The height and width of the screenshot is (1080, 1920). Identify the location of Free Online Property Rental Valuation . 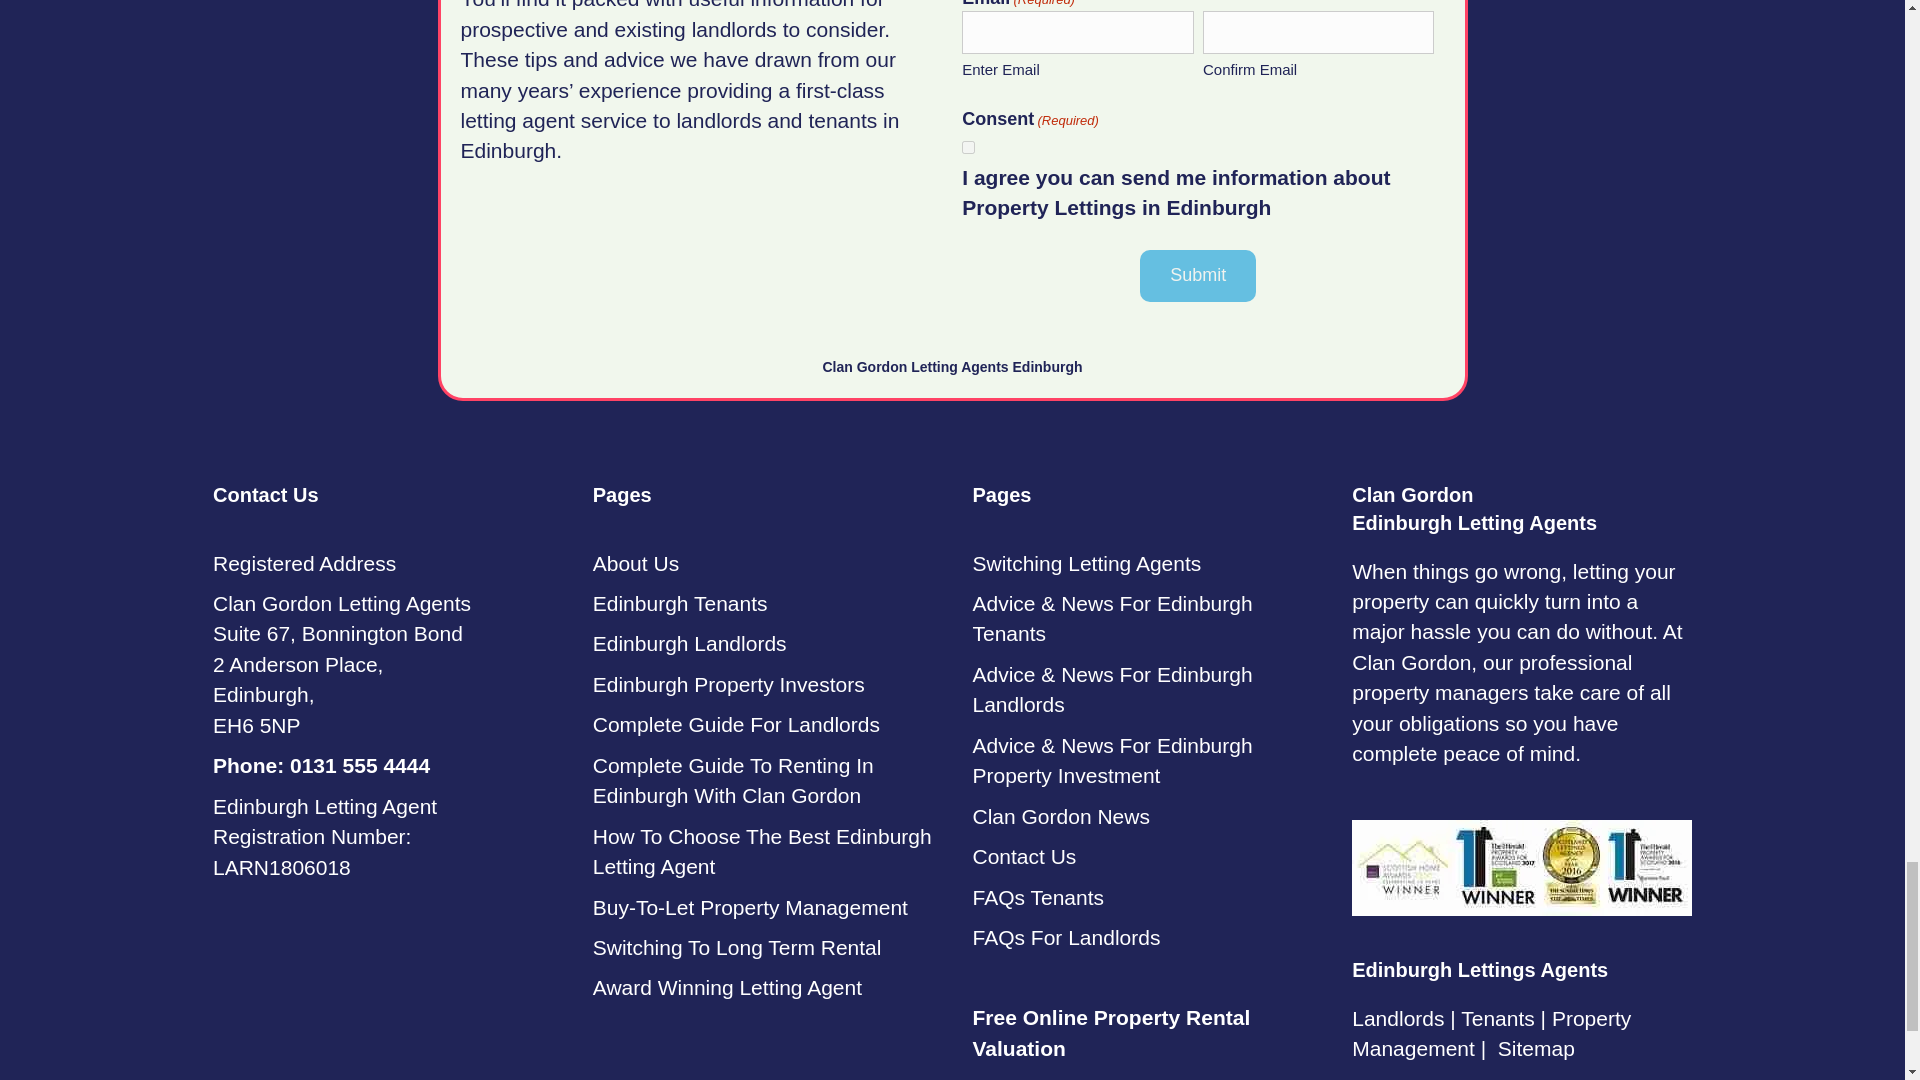
(1110, 1032).